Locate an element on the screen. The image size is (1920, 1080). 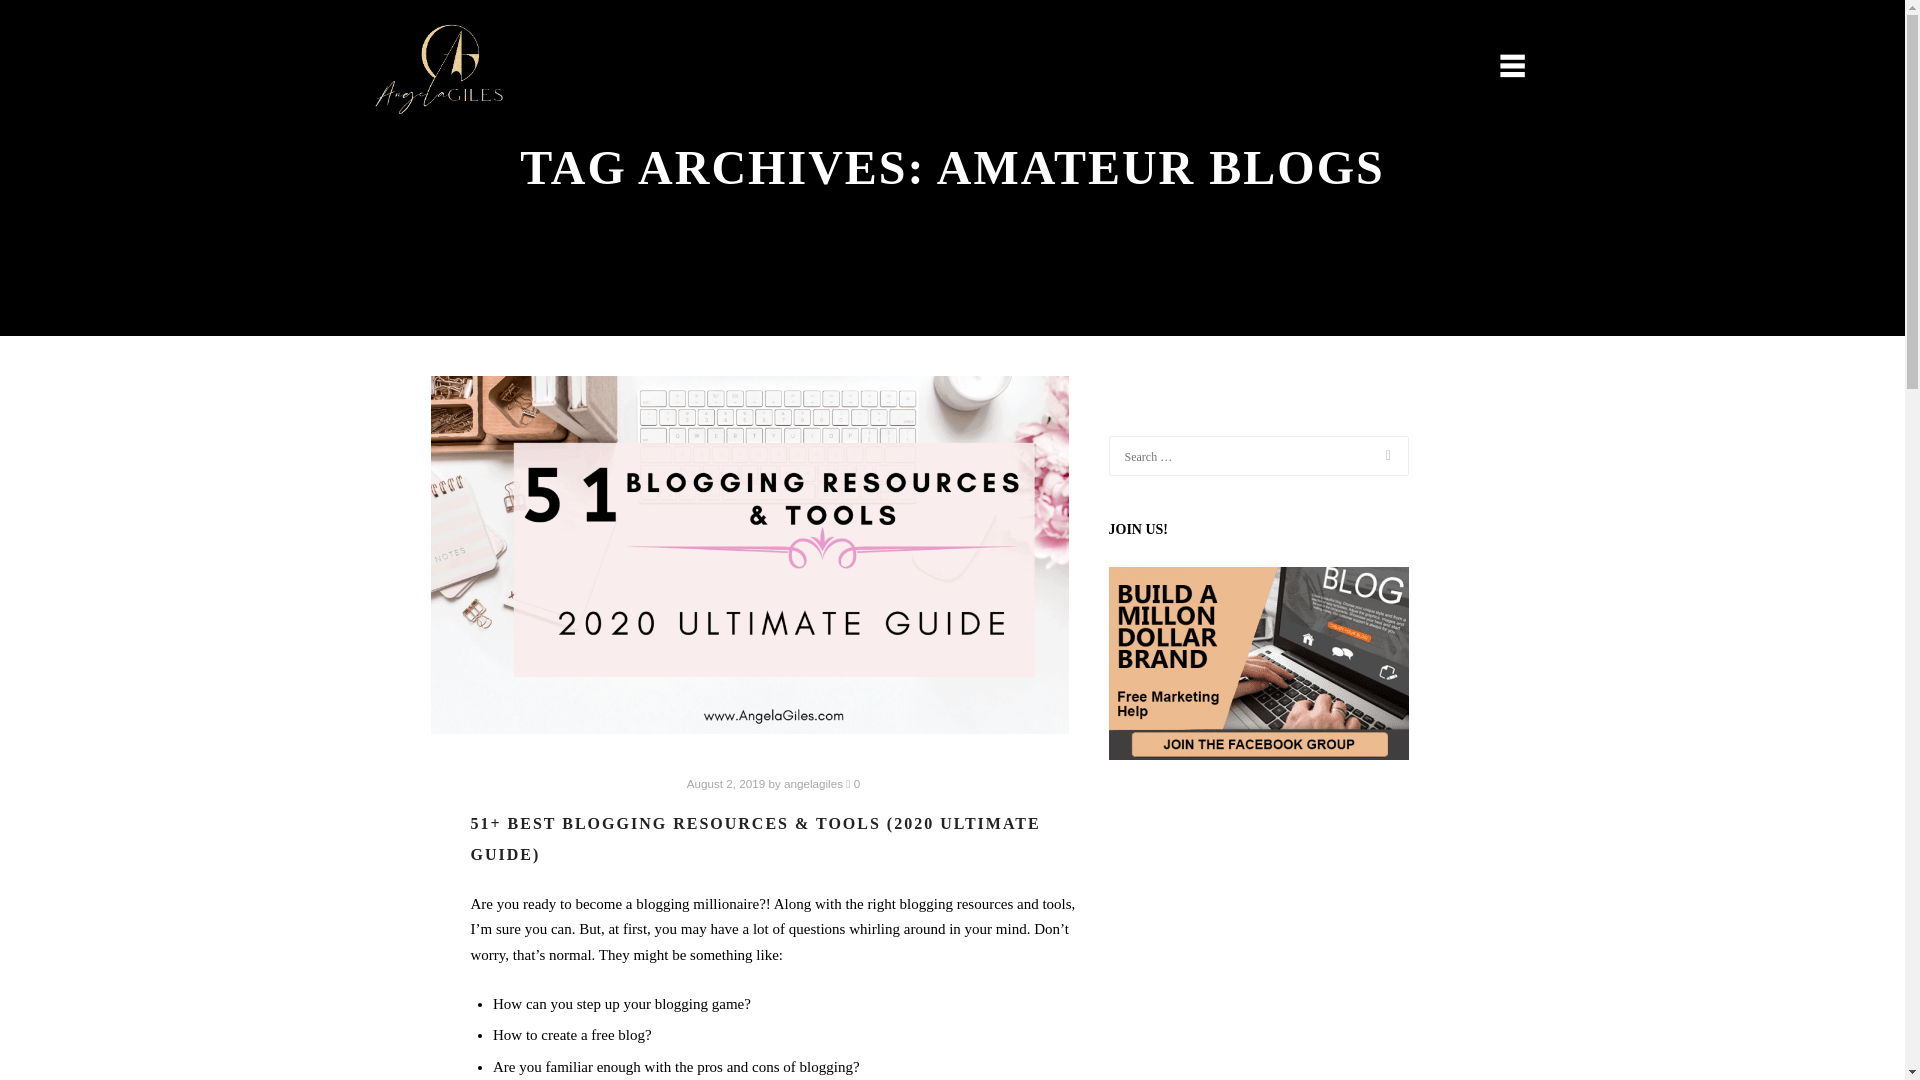
0 is located at coordinates (853, 782).